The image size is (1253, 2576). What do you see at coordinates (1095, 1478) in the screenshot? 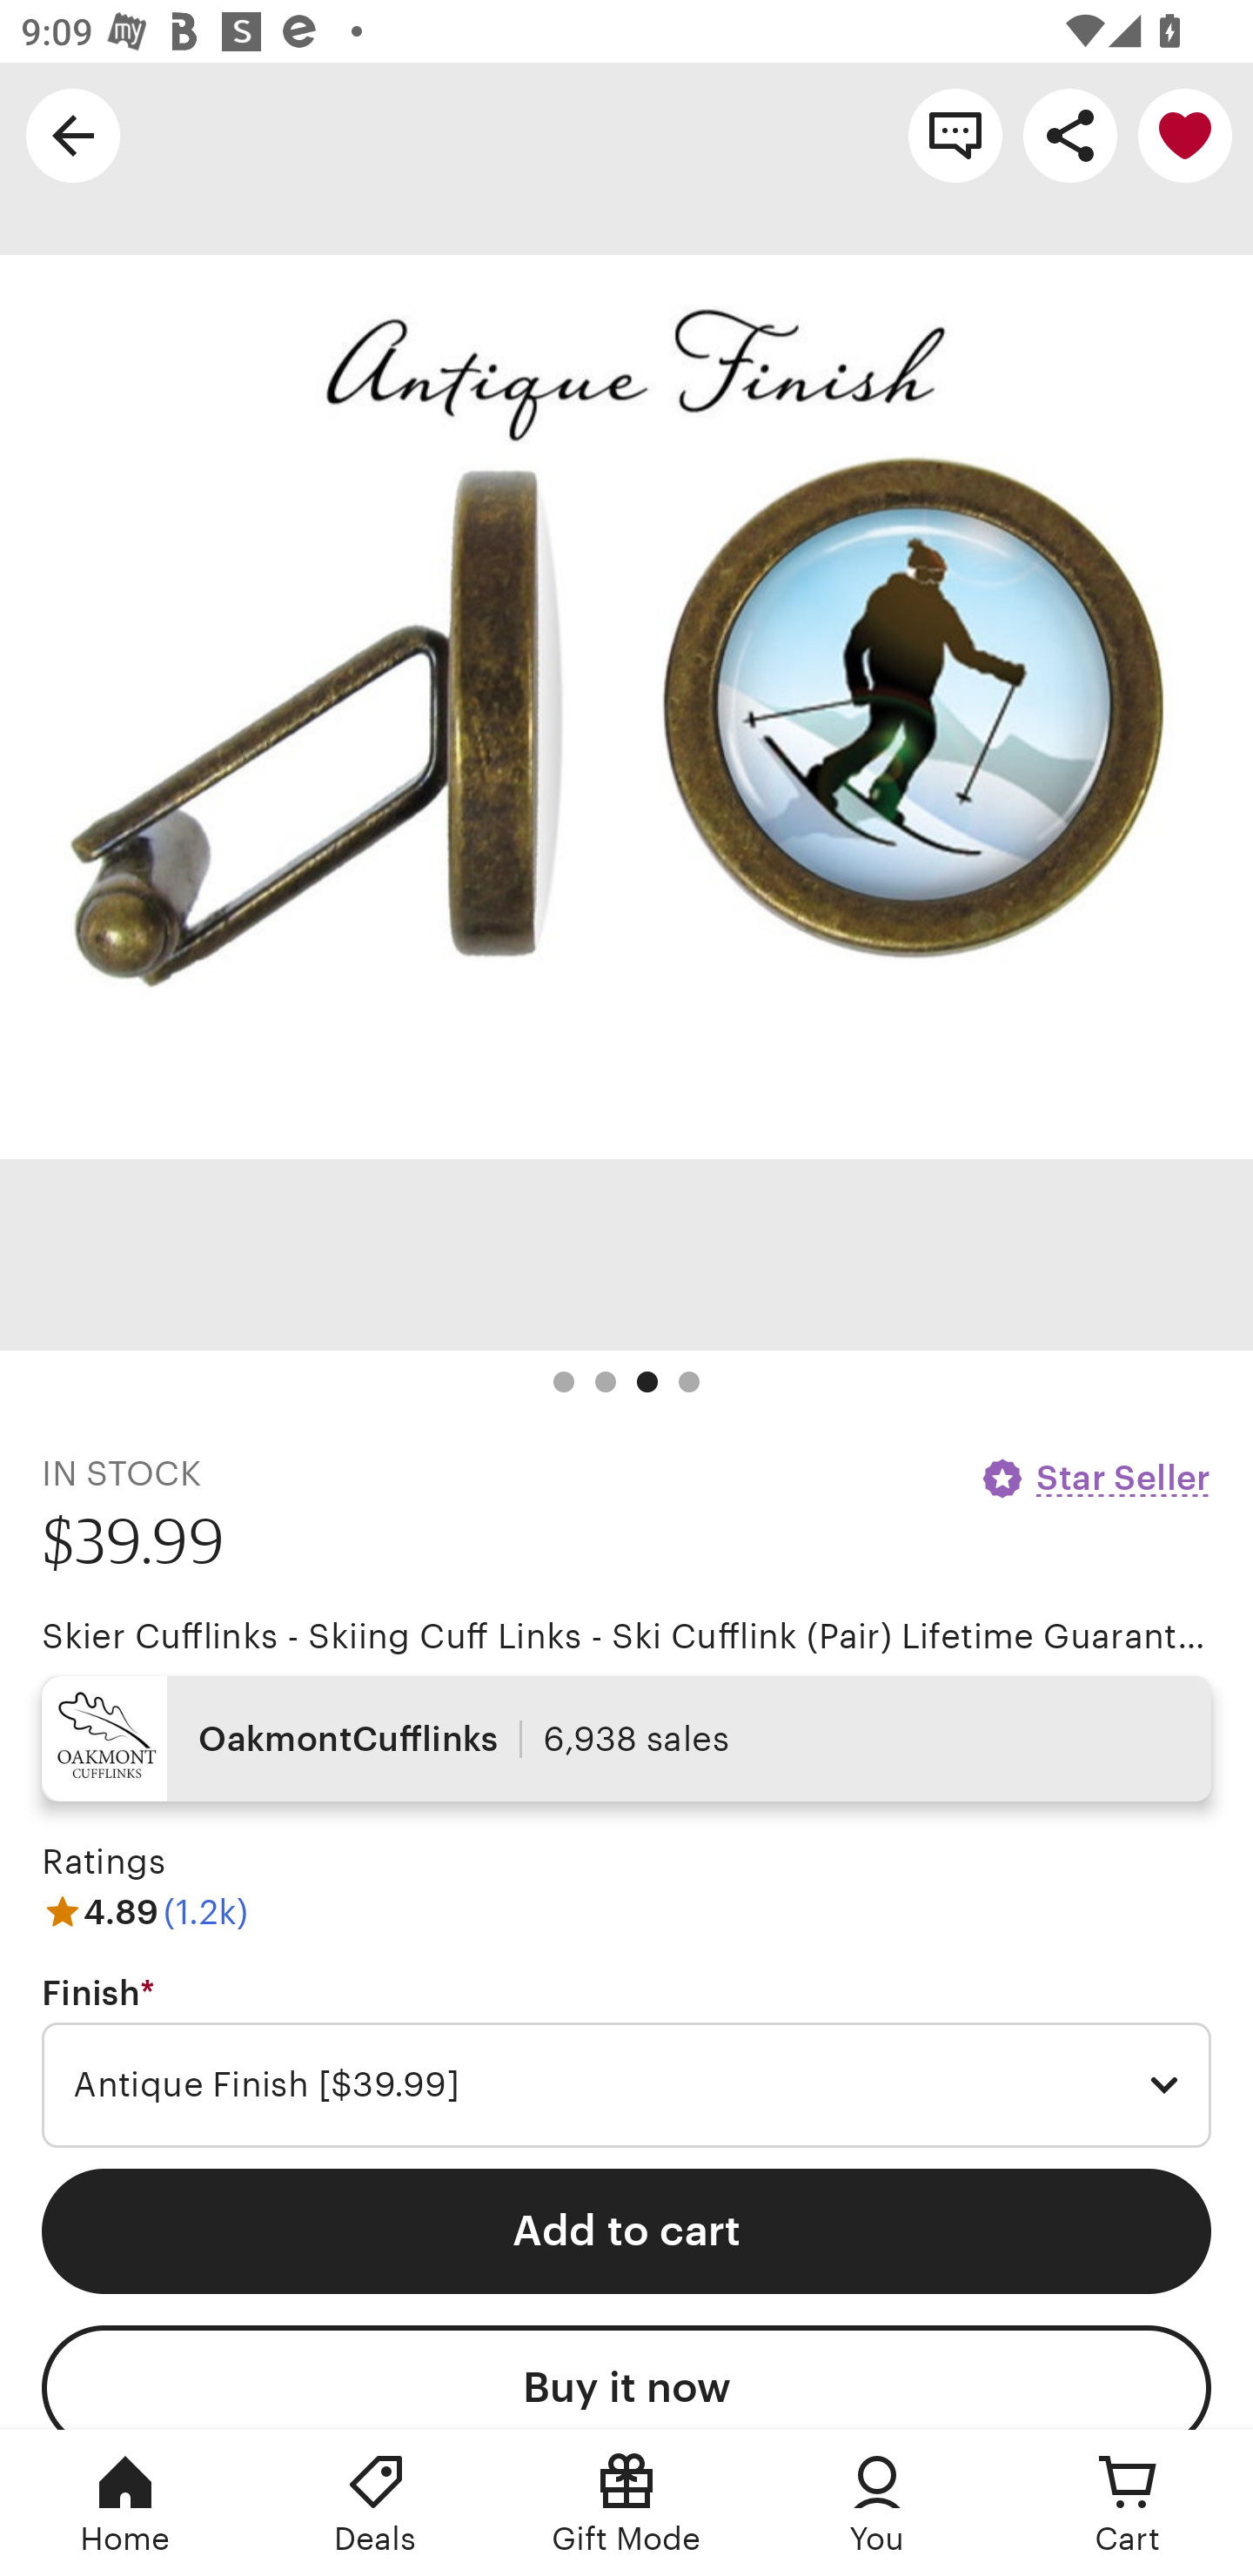
I see `Star Seller` at bounding box center [1095, 1478].